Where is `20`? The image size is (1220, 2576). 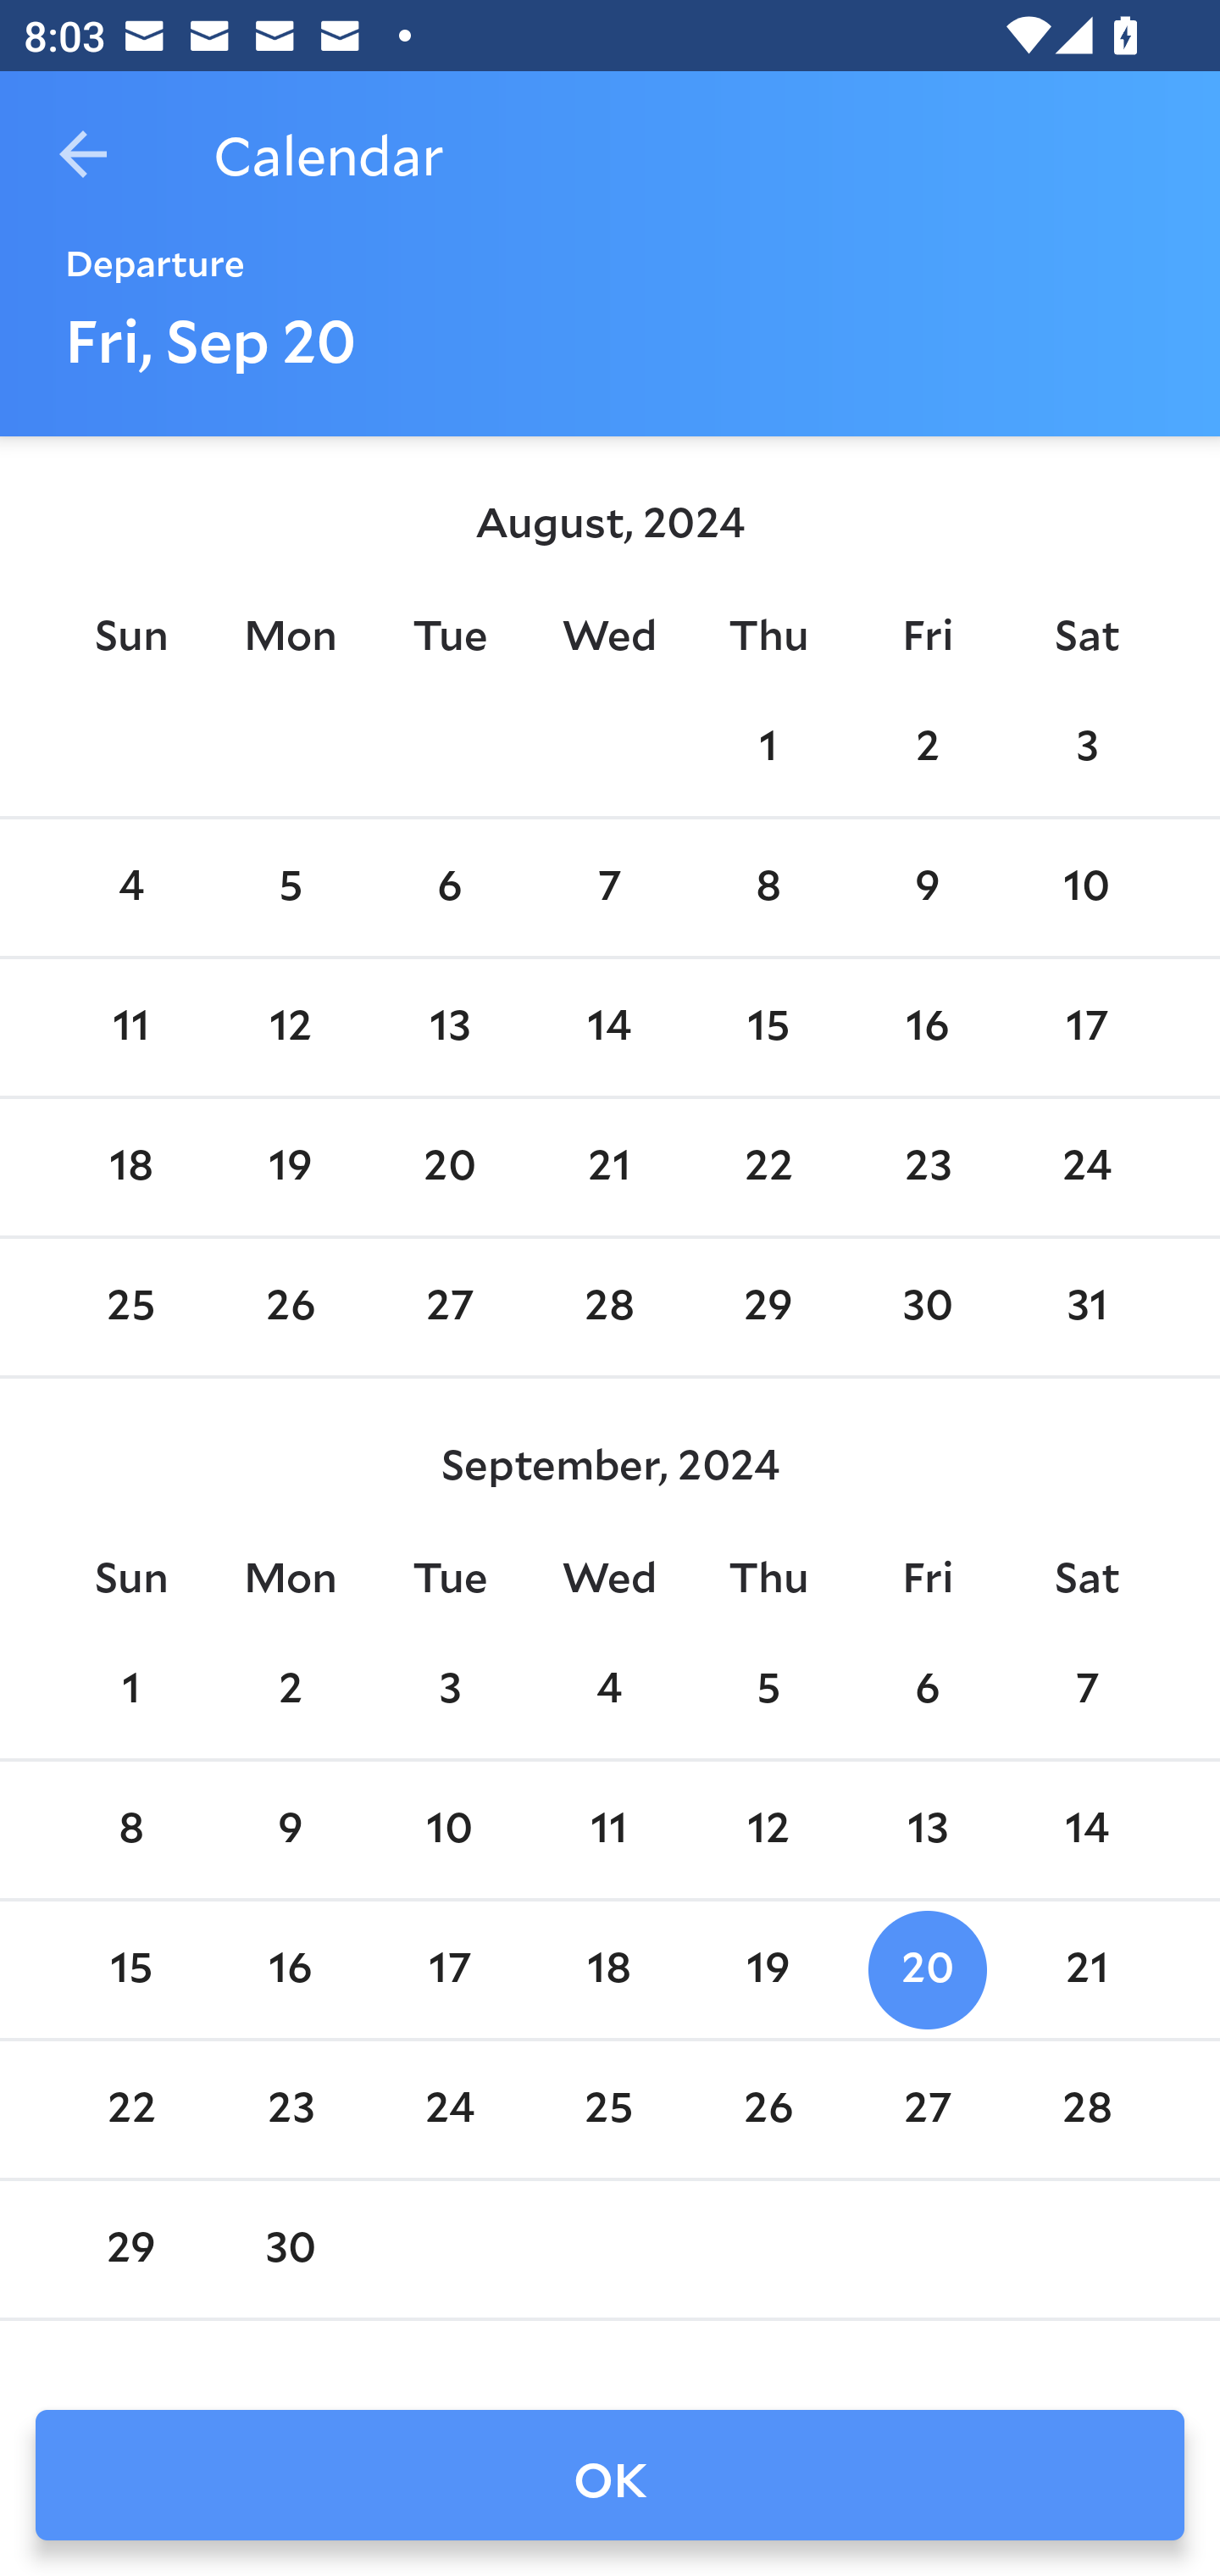
20 is located at coordinates (449, 1167).